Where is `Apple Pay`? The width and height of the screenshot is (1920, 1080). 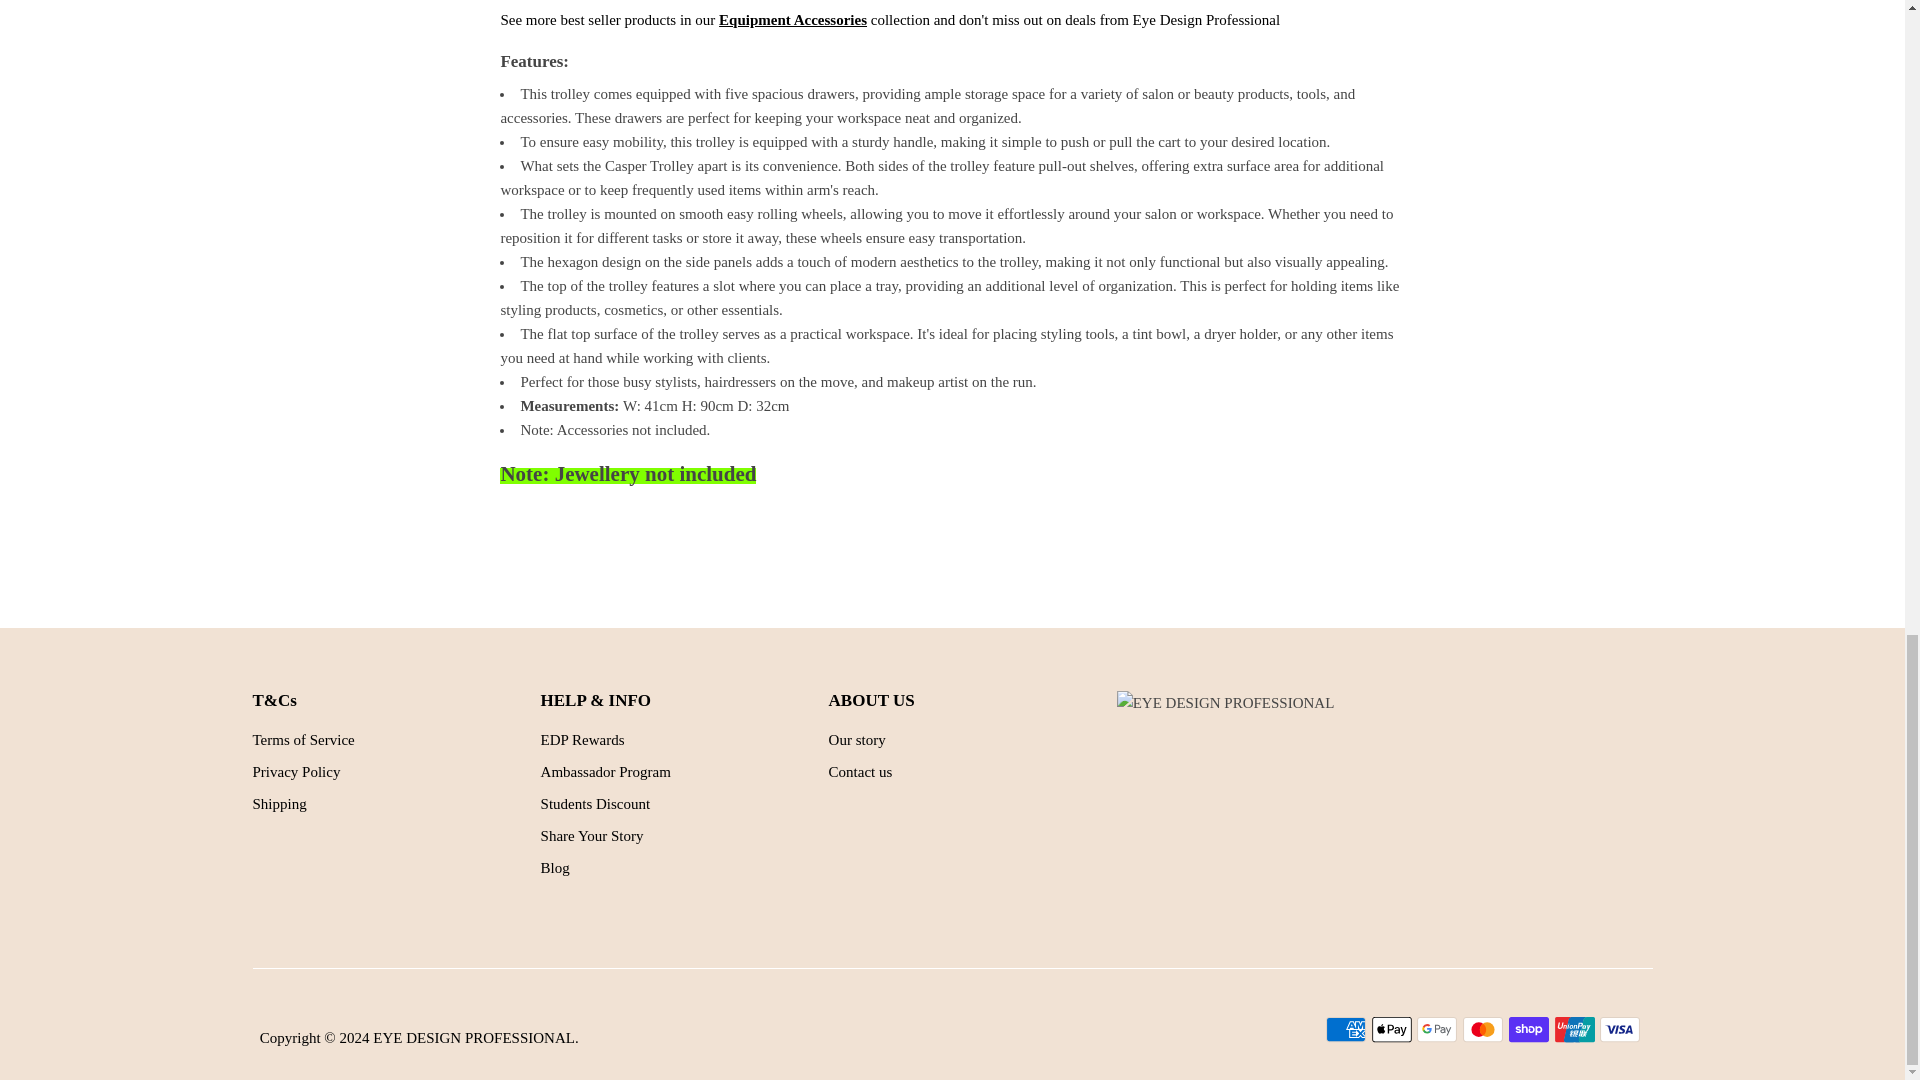
Apple Pay is located at coordinates (1392, 1030).